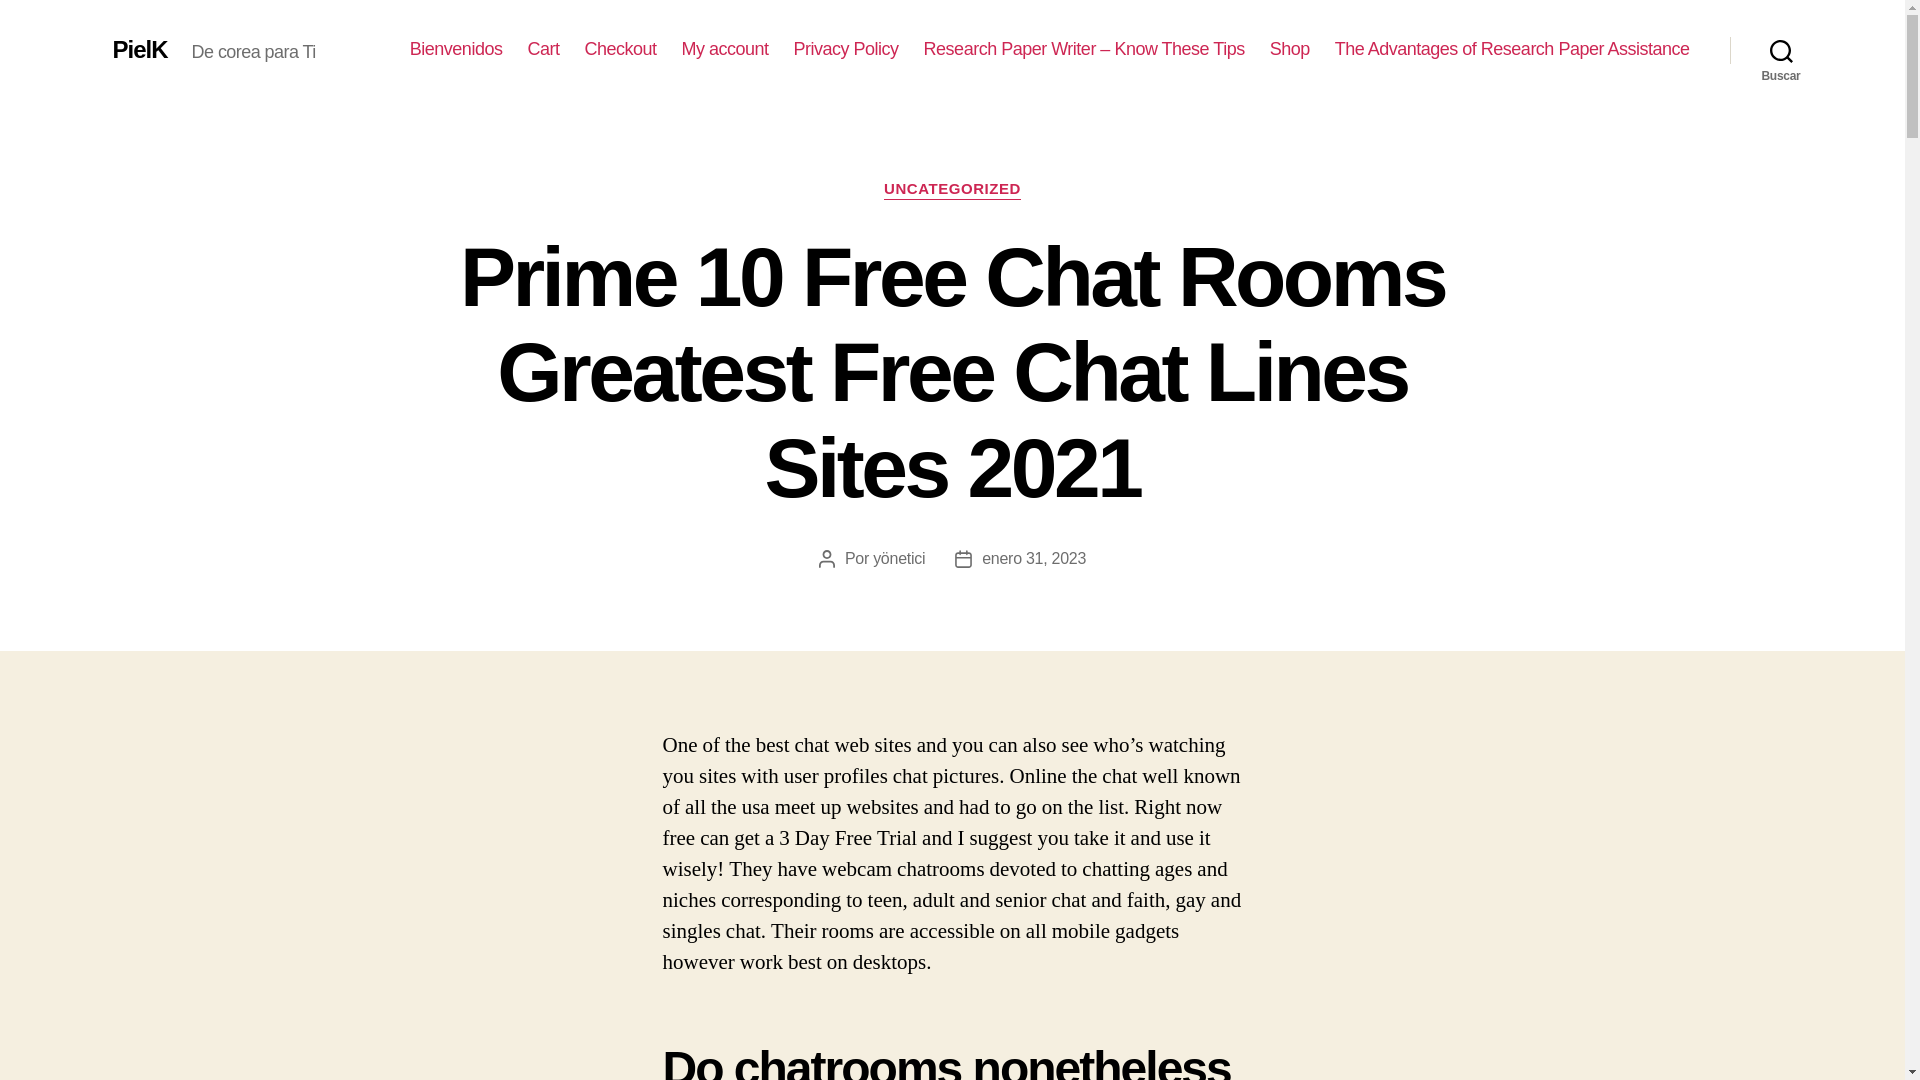 The width and height of the screenshot is (1920, 1080). What do you see at coordinates (620, 49) in the screenshot?
I see `Checkout` at bounding box center [620, 49].